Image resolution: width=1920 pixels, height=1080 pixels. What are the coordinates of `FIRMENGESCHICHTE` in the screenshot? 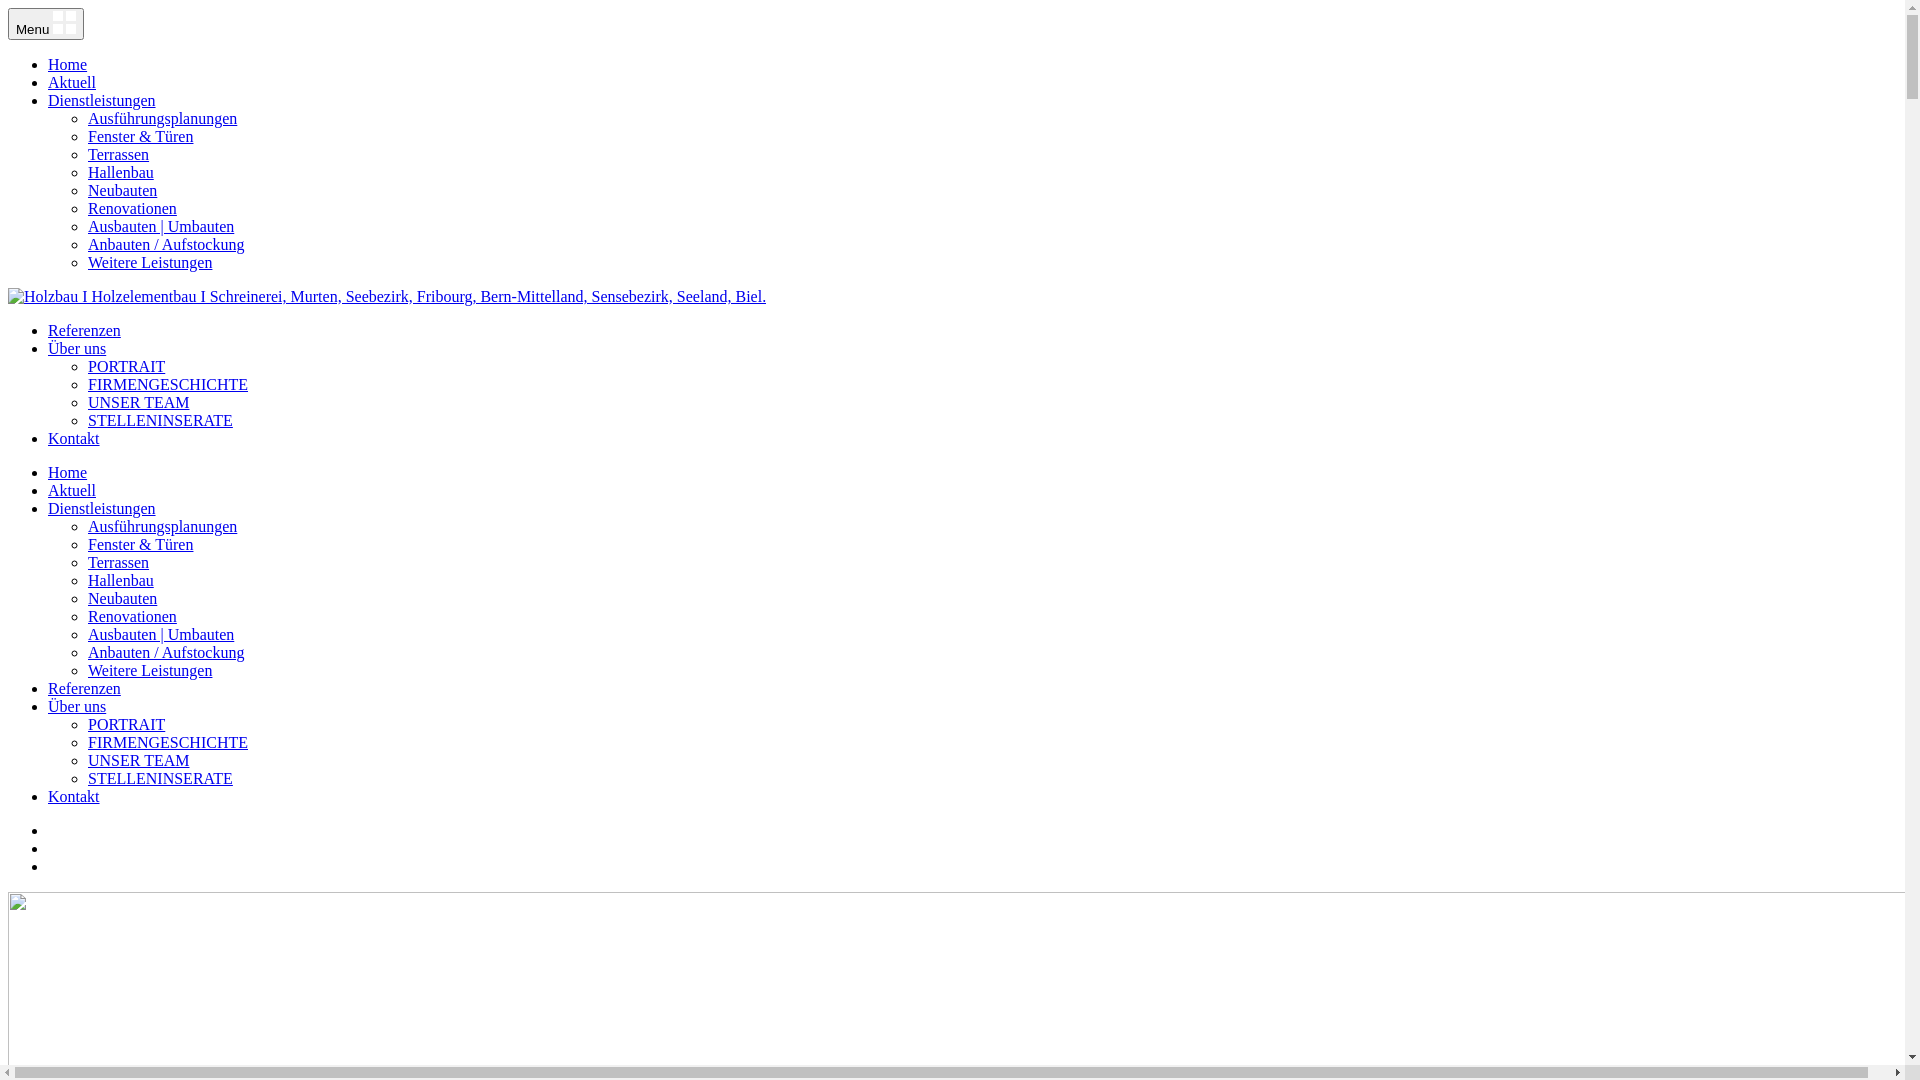 It's located at (168, 742).